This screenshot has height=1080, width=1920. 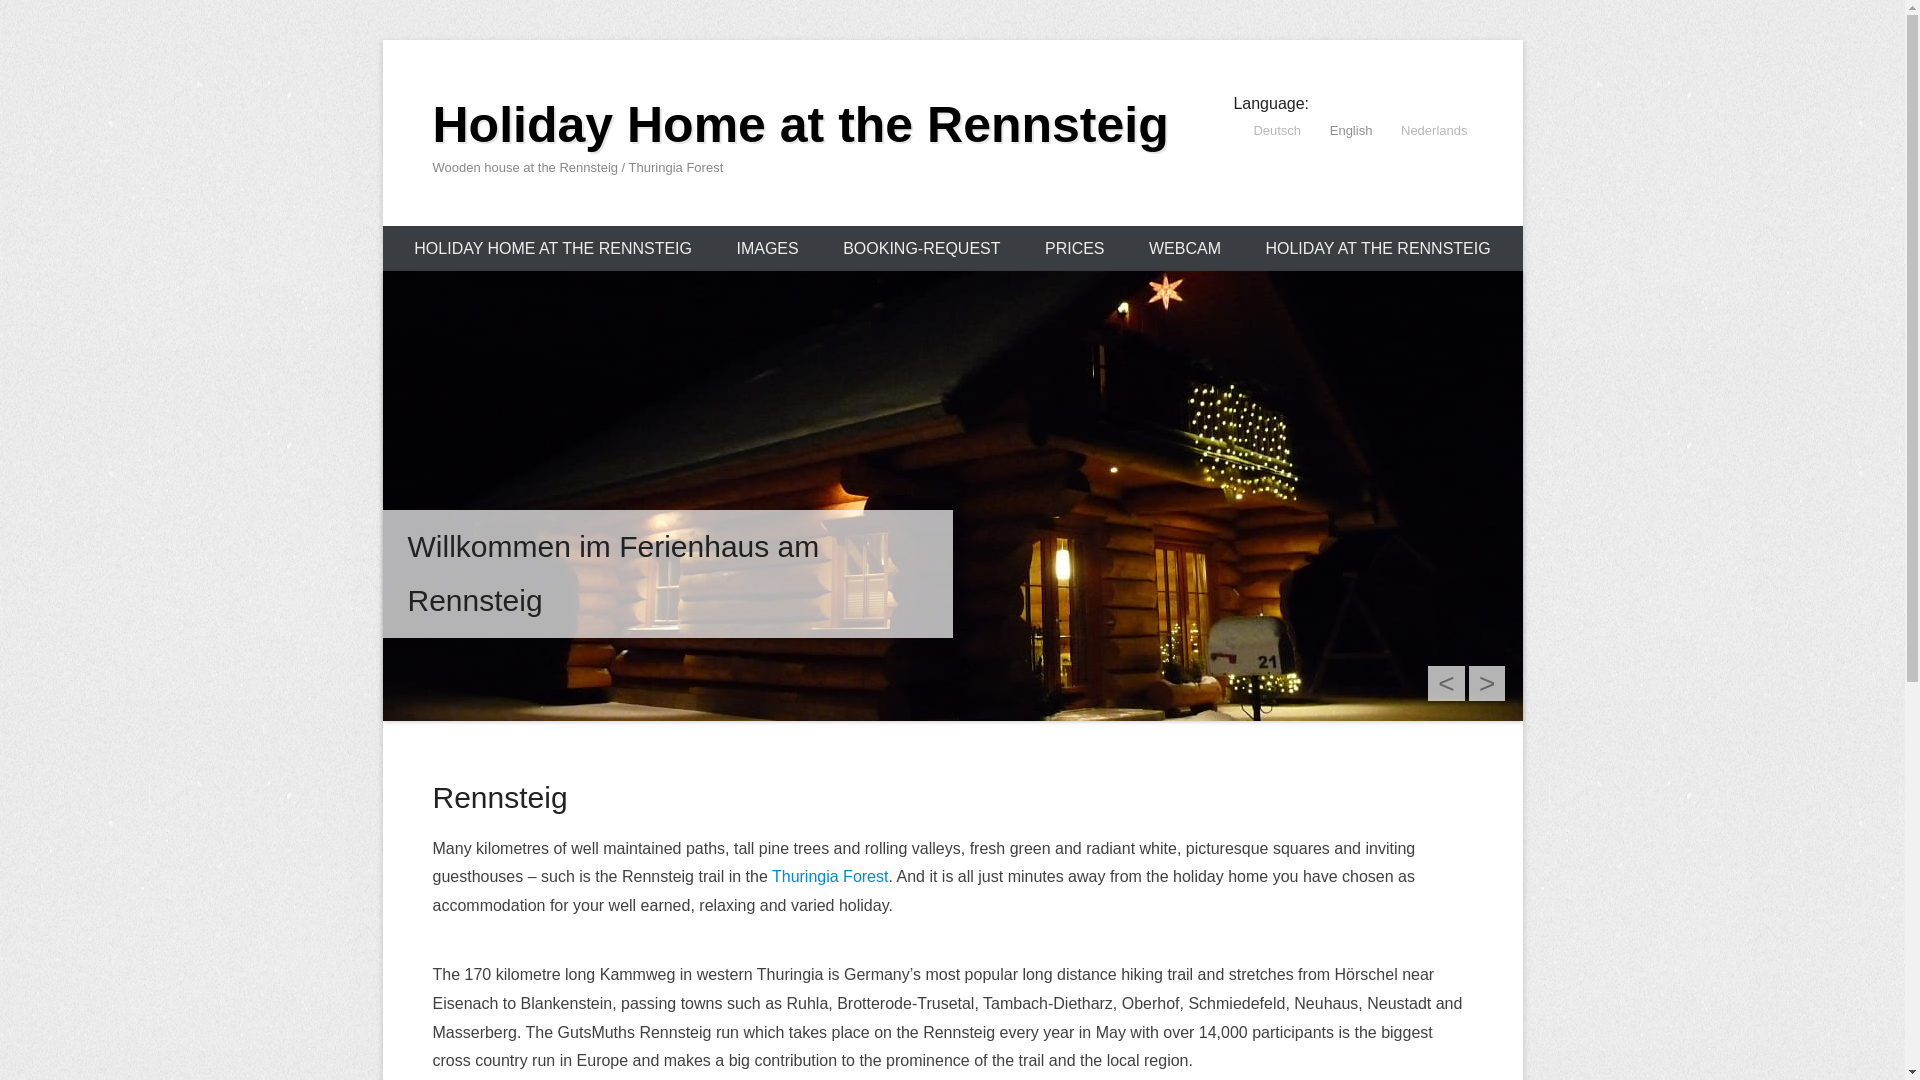 What do you see at coordinates (1376, 248) in the screenshot?
I see `HOLIDAY AT THE RENNSTEIG` at bounding box center [1376, 248].